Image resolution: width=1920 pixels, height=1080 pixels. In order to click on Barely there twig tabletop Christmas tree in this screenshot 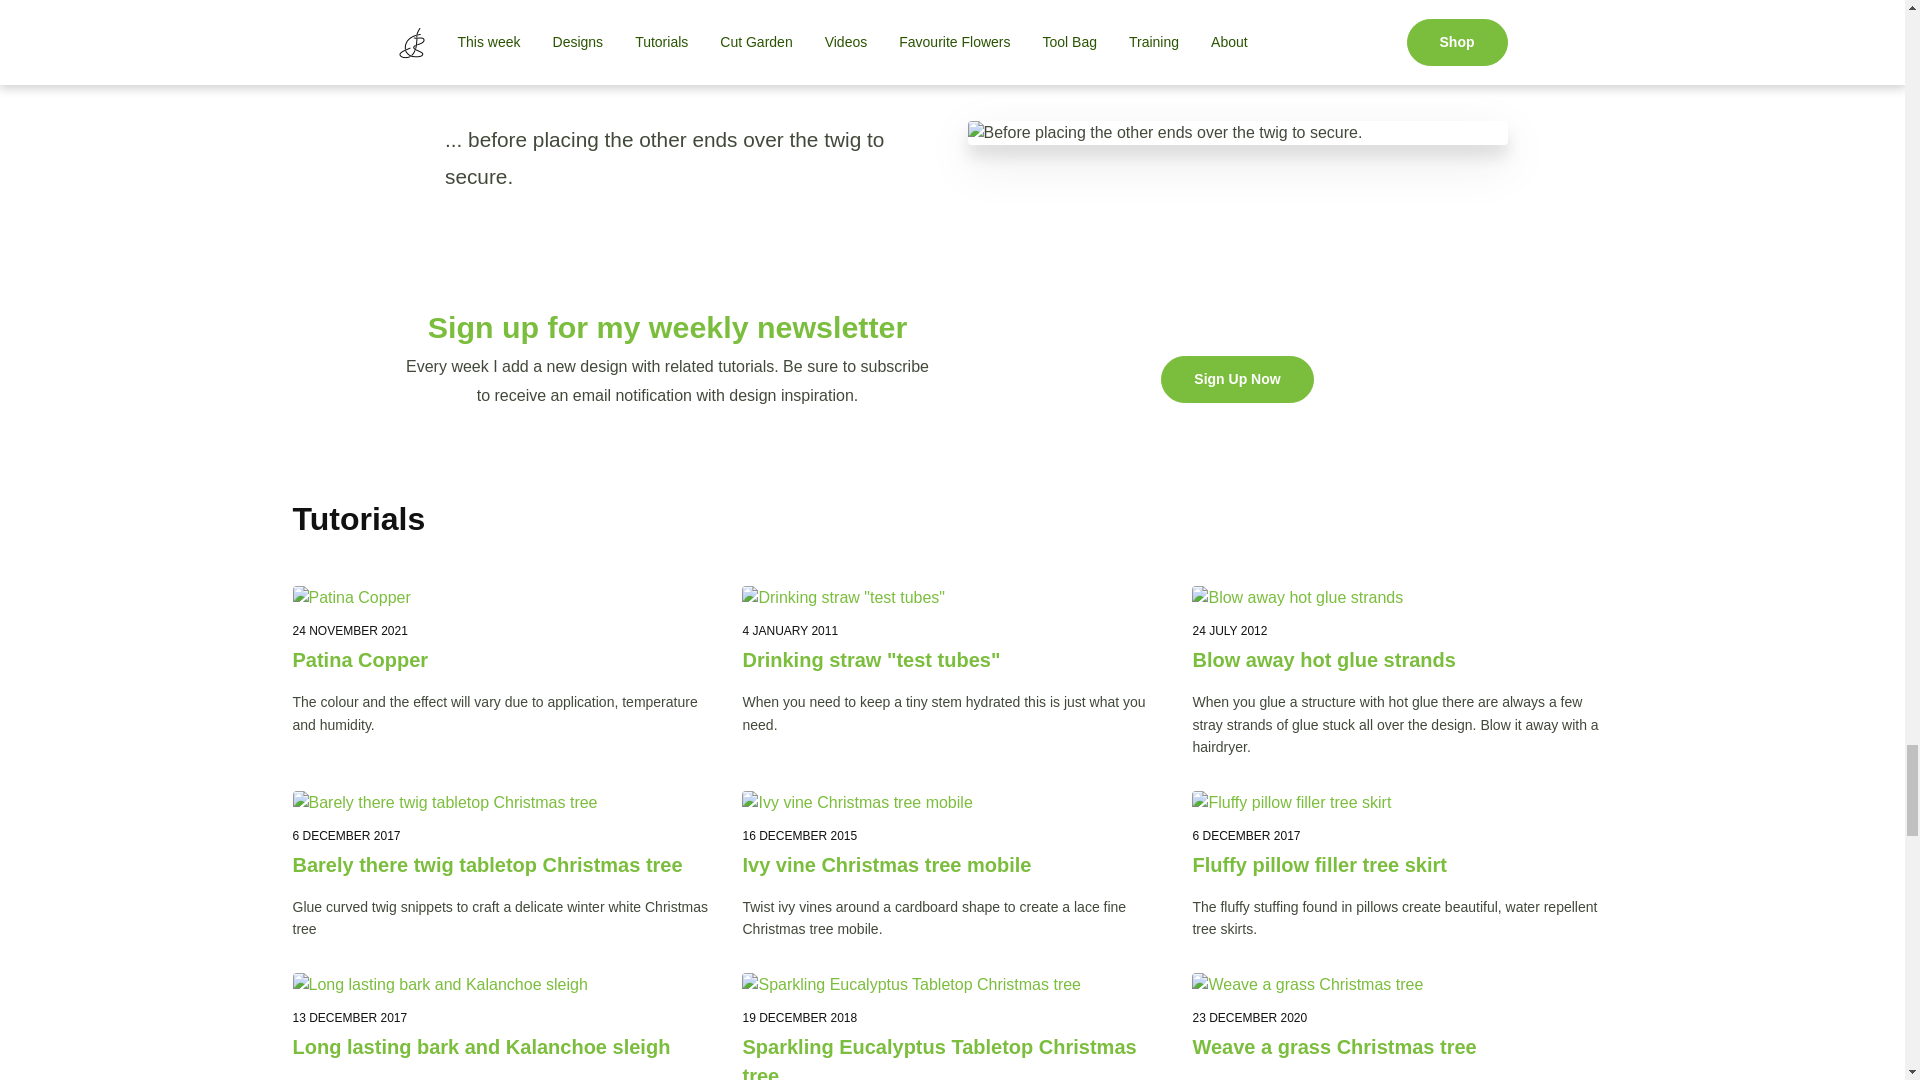, I will do `click(502, 866)`.